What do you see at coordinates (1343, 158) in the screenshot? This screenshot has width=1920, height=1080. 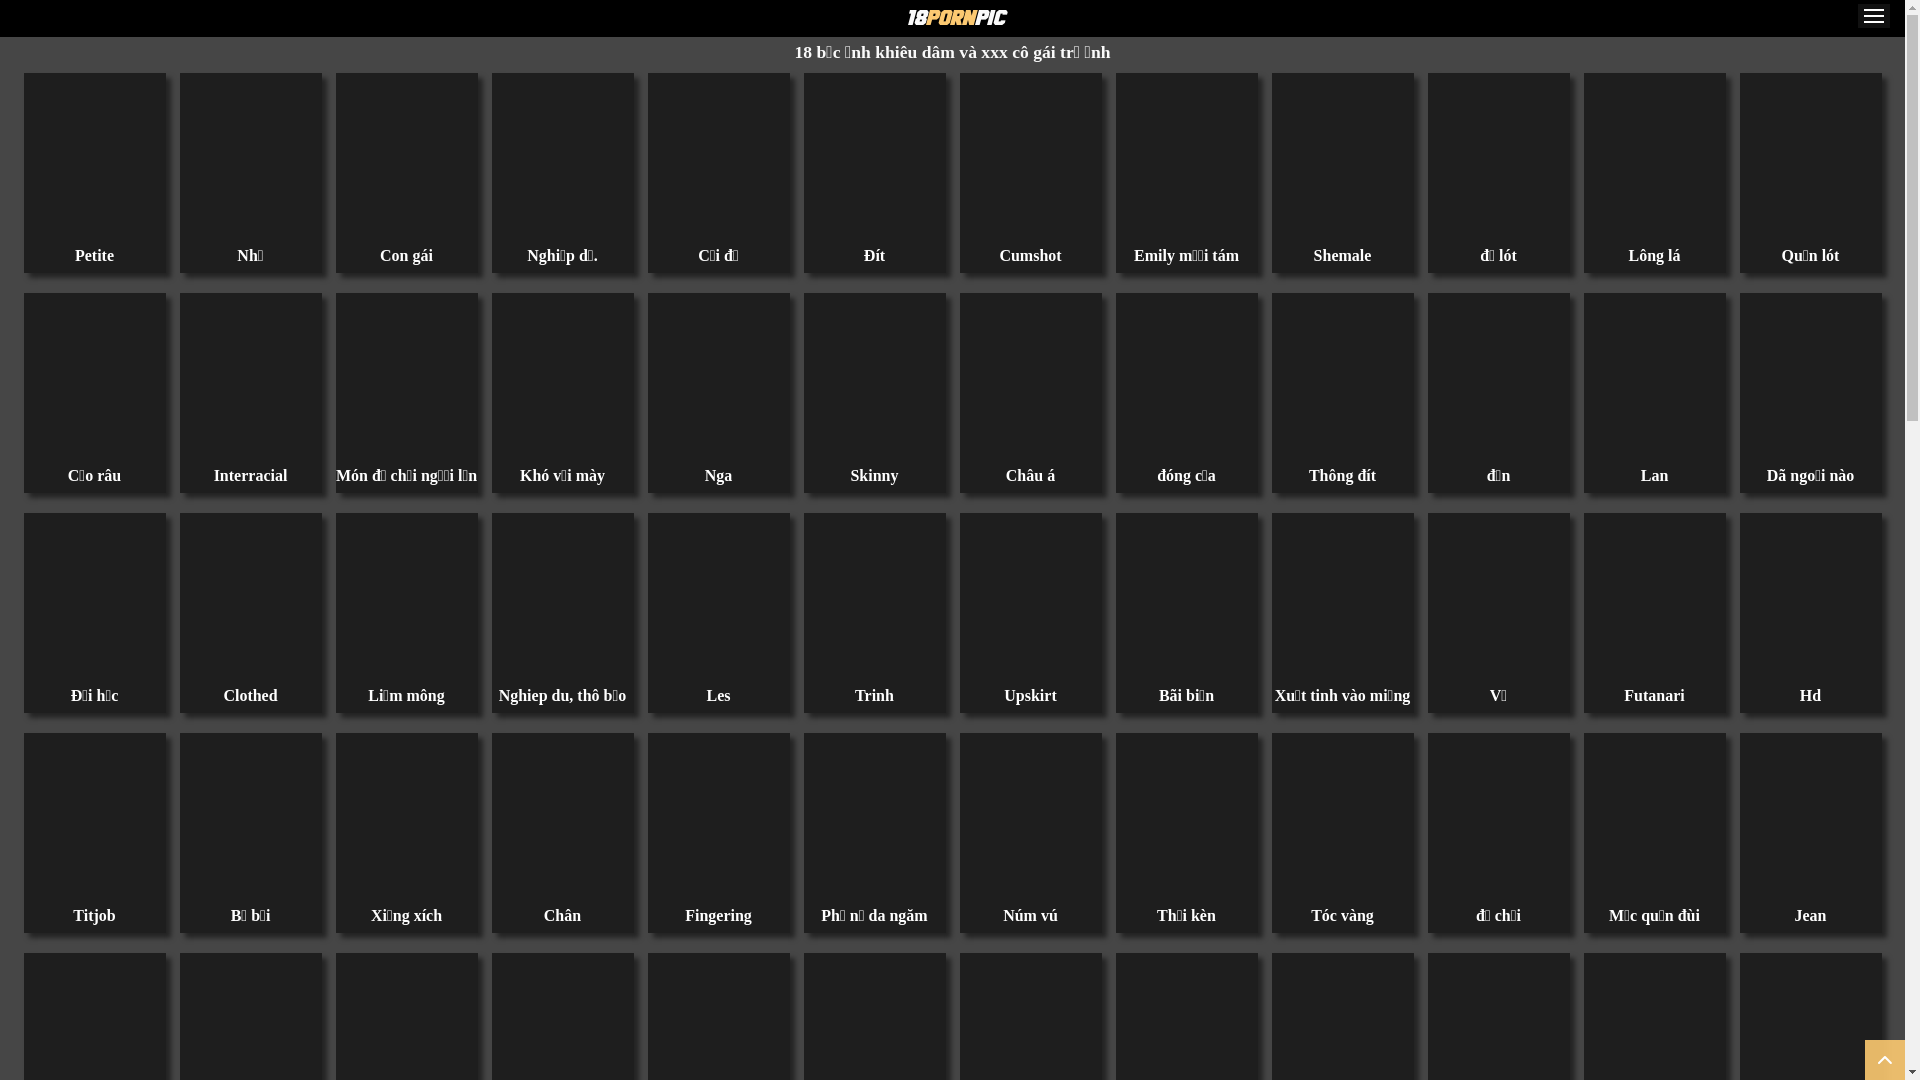 I see `Shemale` at bounding box center [1343, 158].